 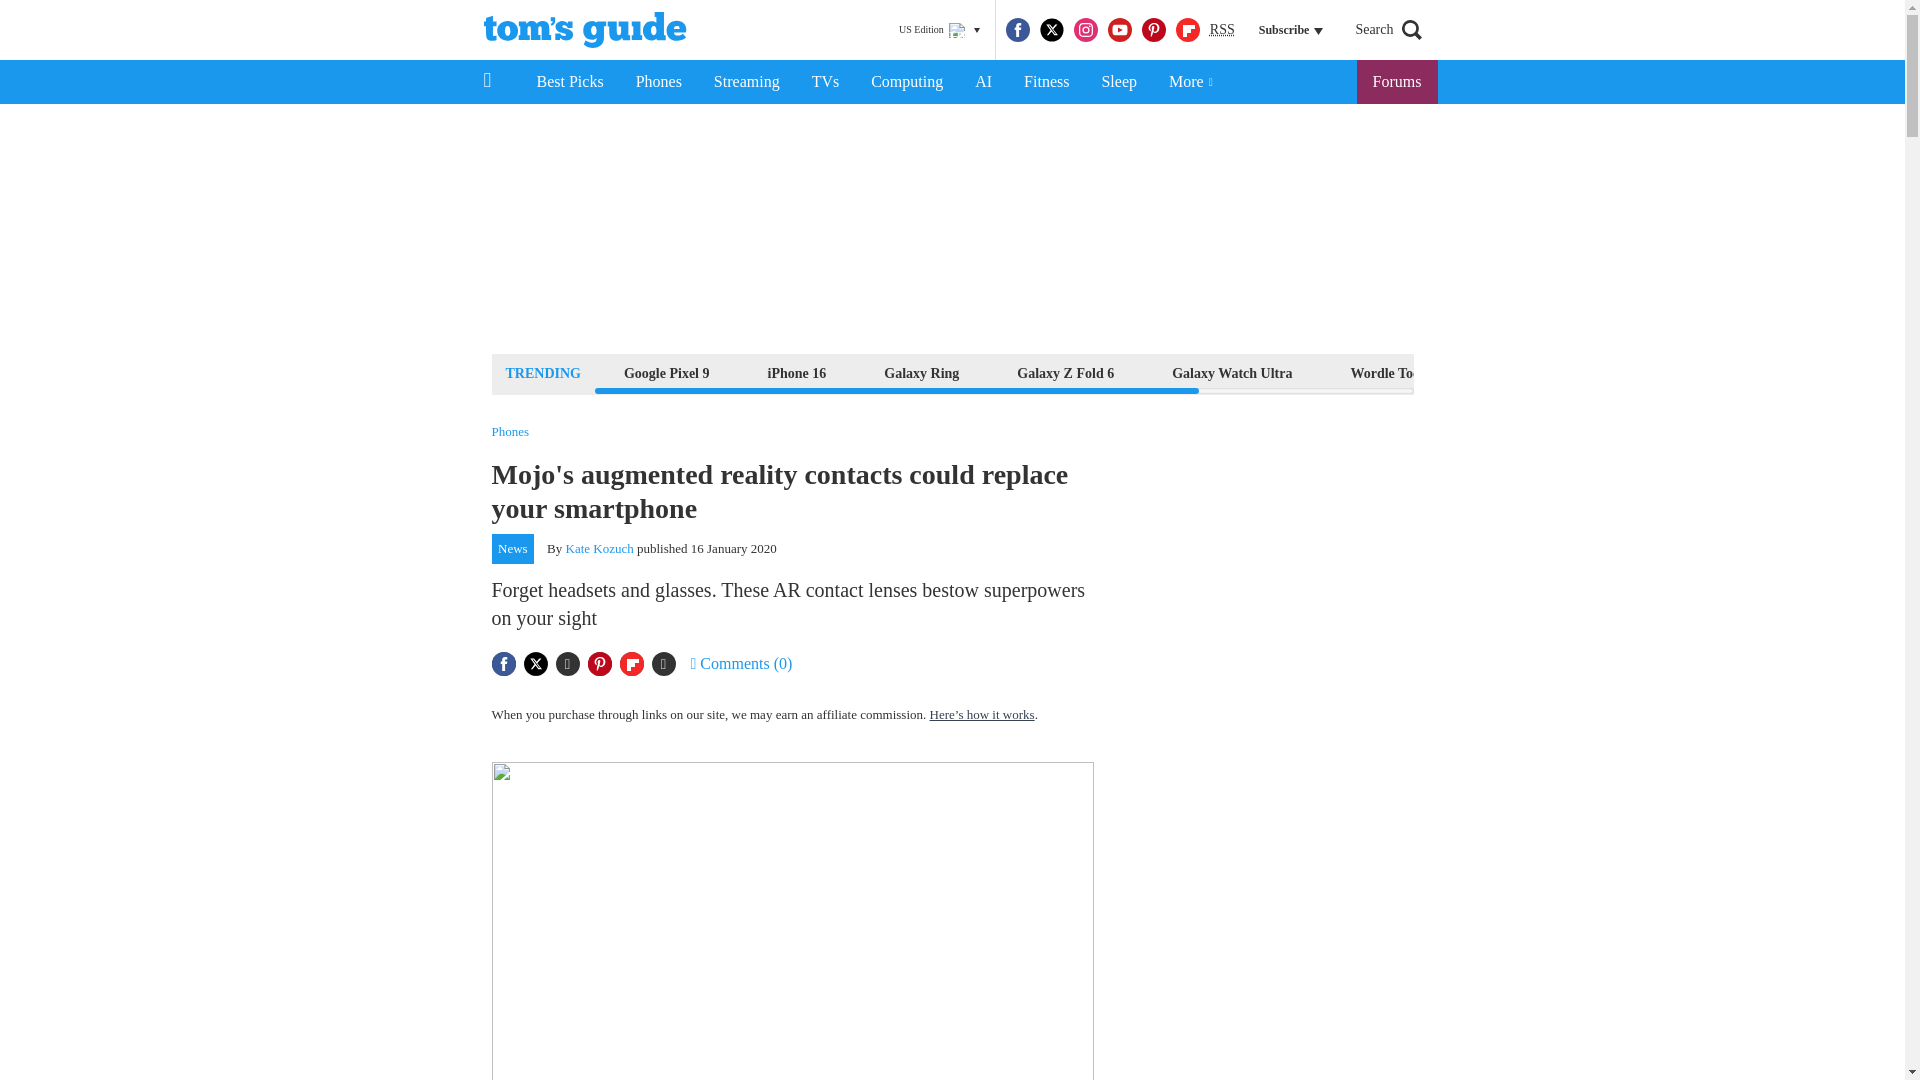 I want to click on Sleep, so click(x=1118, y=82).